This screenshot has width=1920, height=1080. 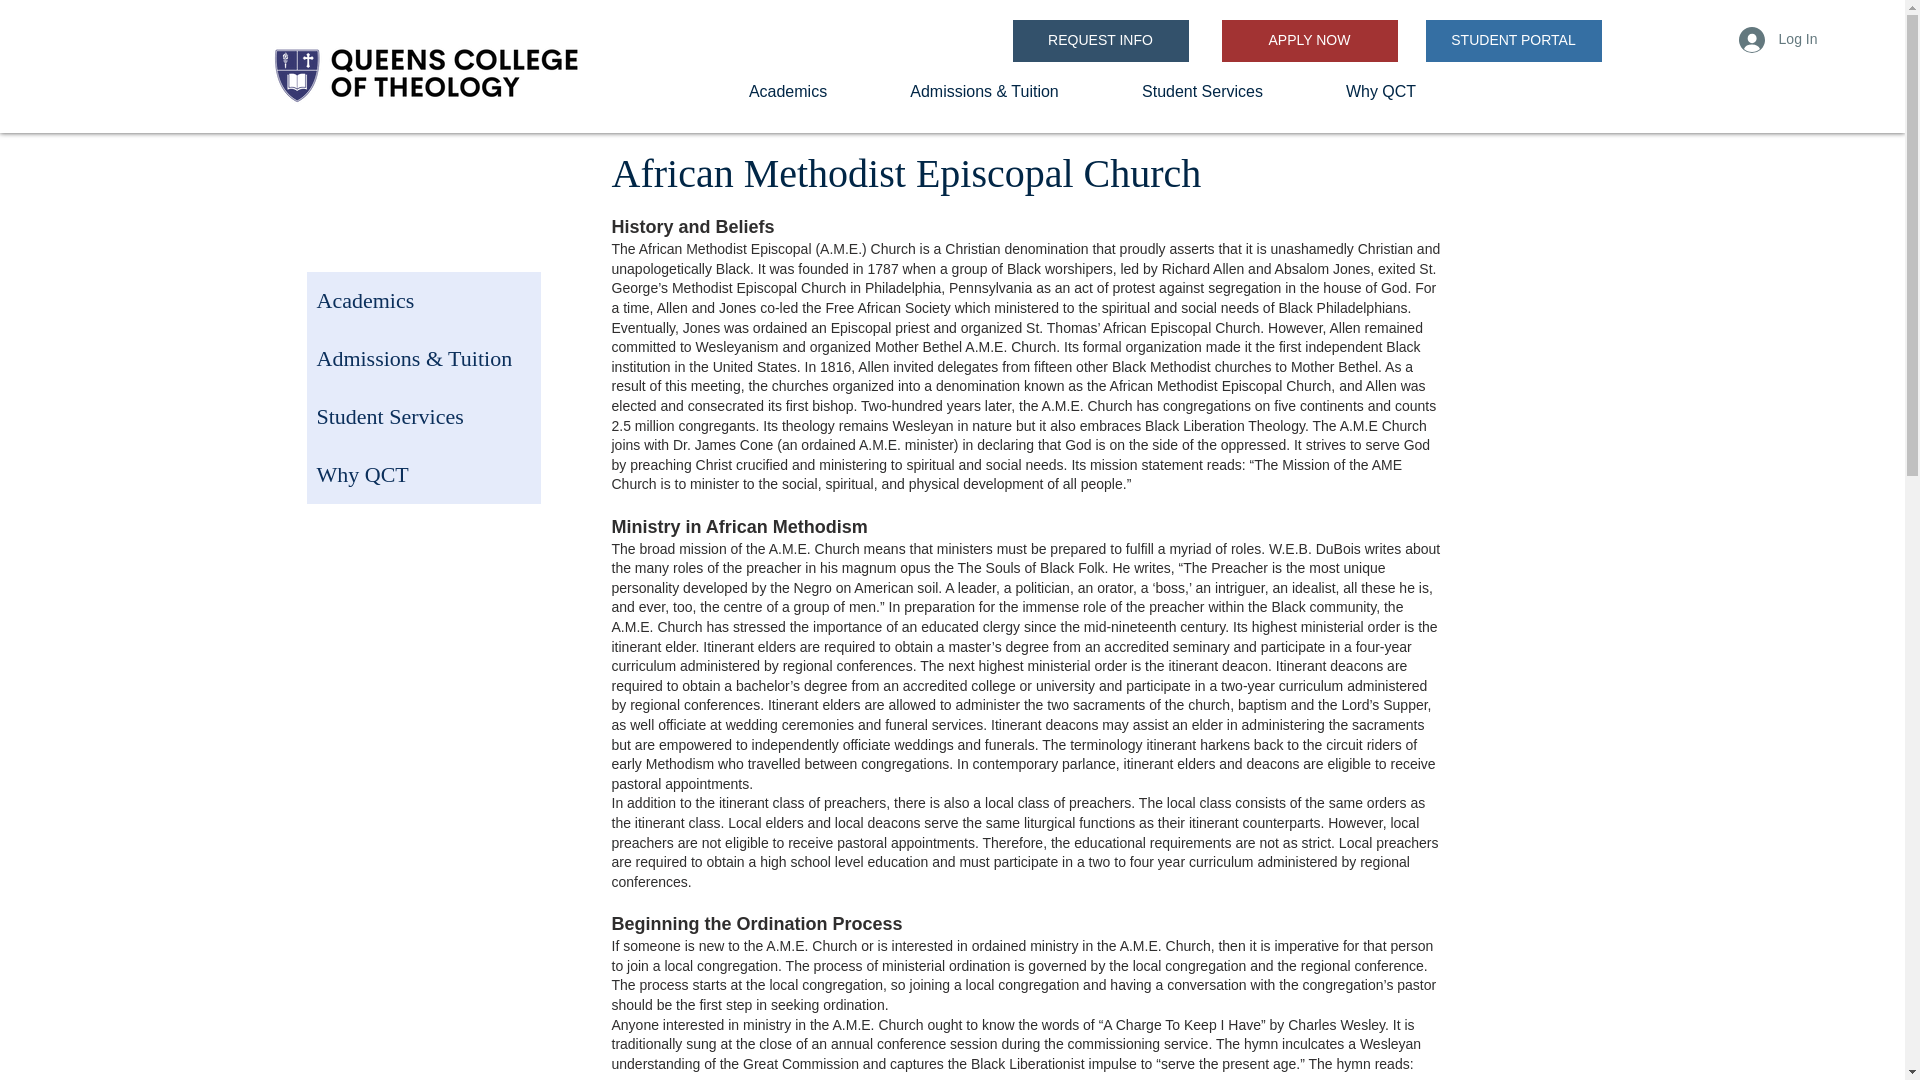 What do you see at coordinates (1380, 91) in the screenshot?
I see `Why QCT` at bounding box center [1380, 91].